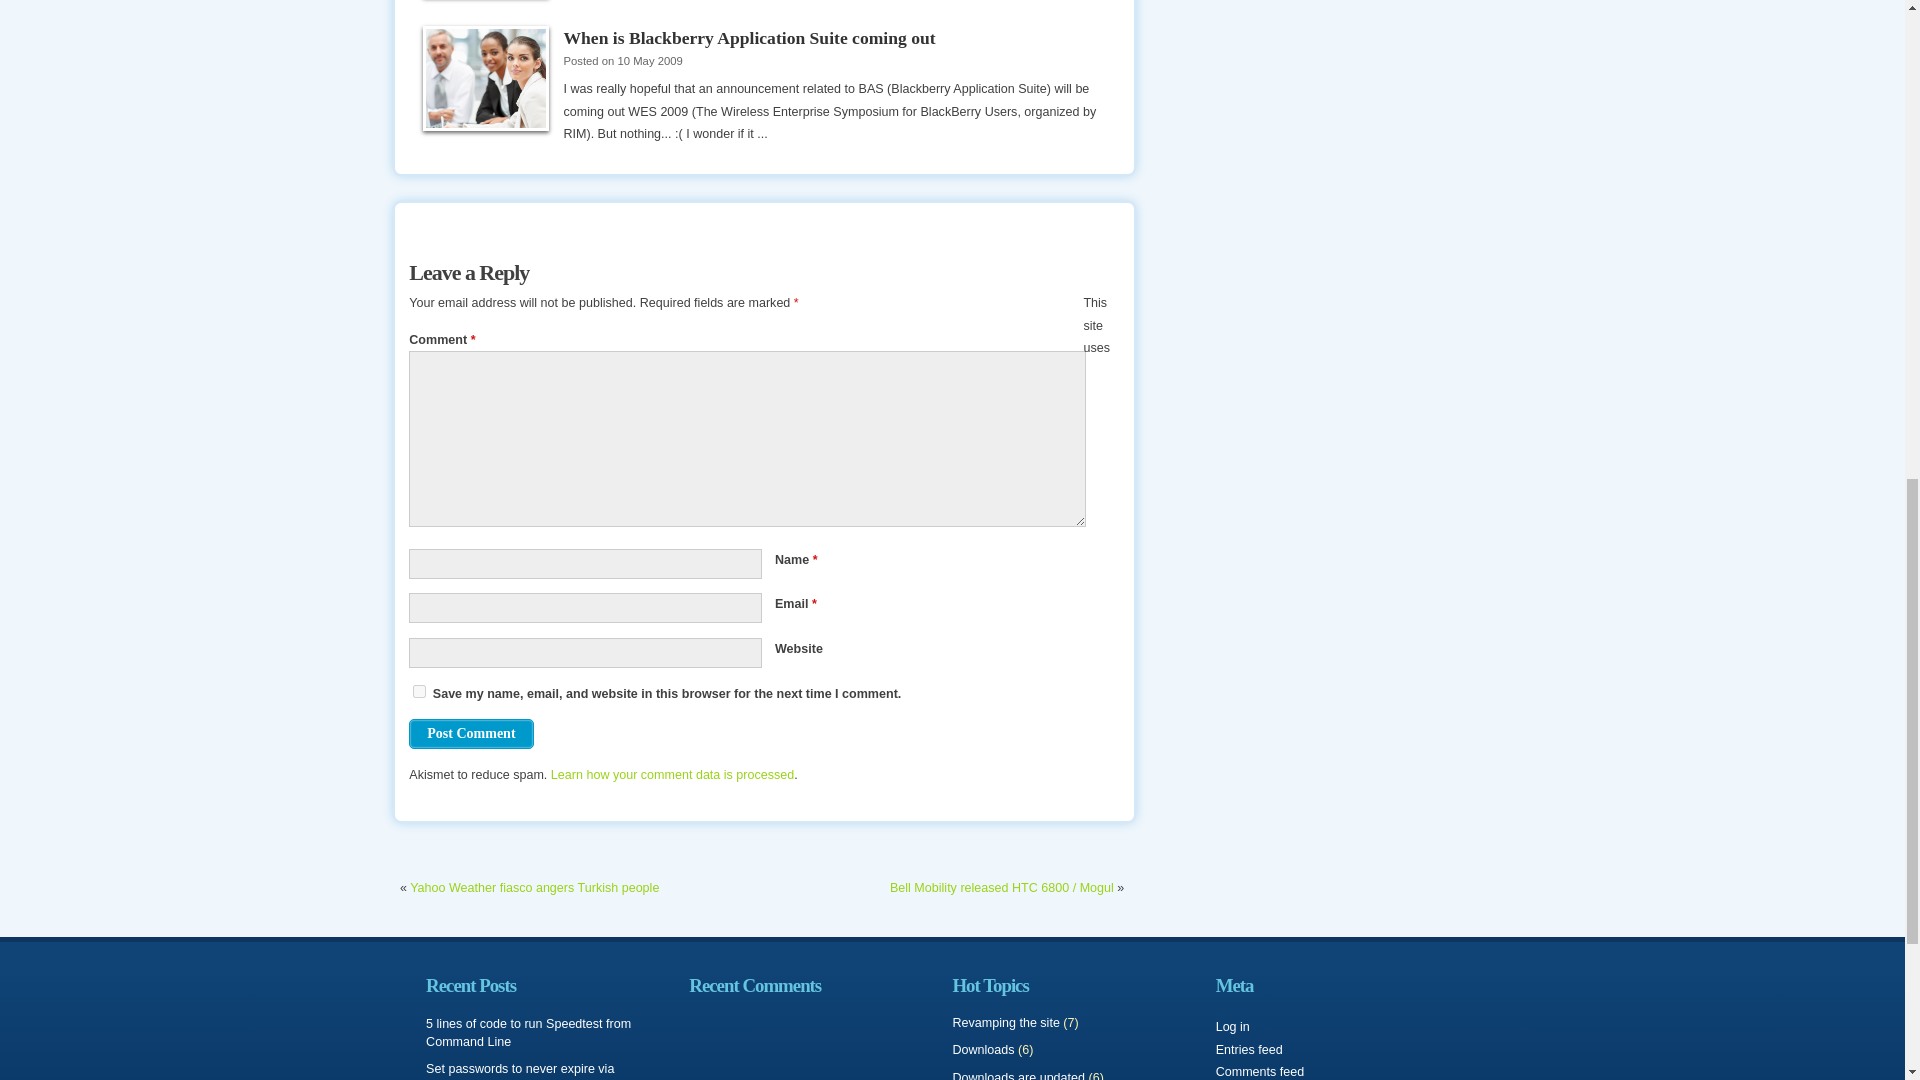 Image resolution: width=1920 pixels, height=1080 pixels. Describe the element at coordinates (528, 1032) in the screenshot. I see `5 lines of code to run Speedtest from Command Line` at that location.